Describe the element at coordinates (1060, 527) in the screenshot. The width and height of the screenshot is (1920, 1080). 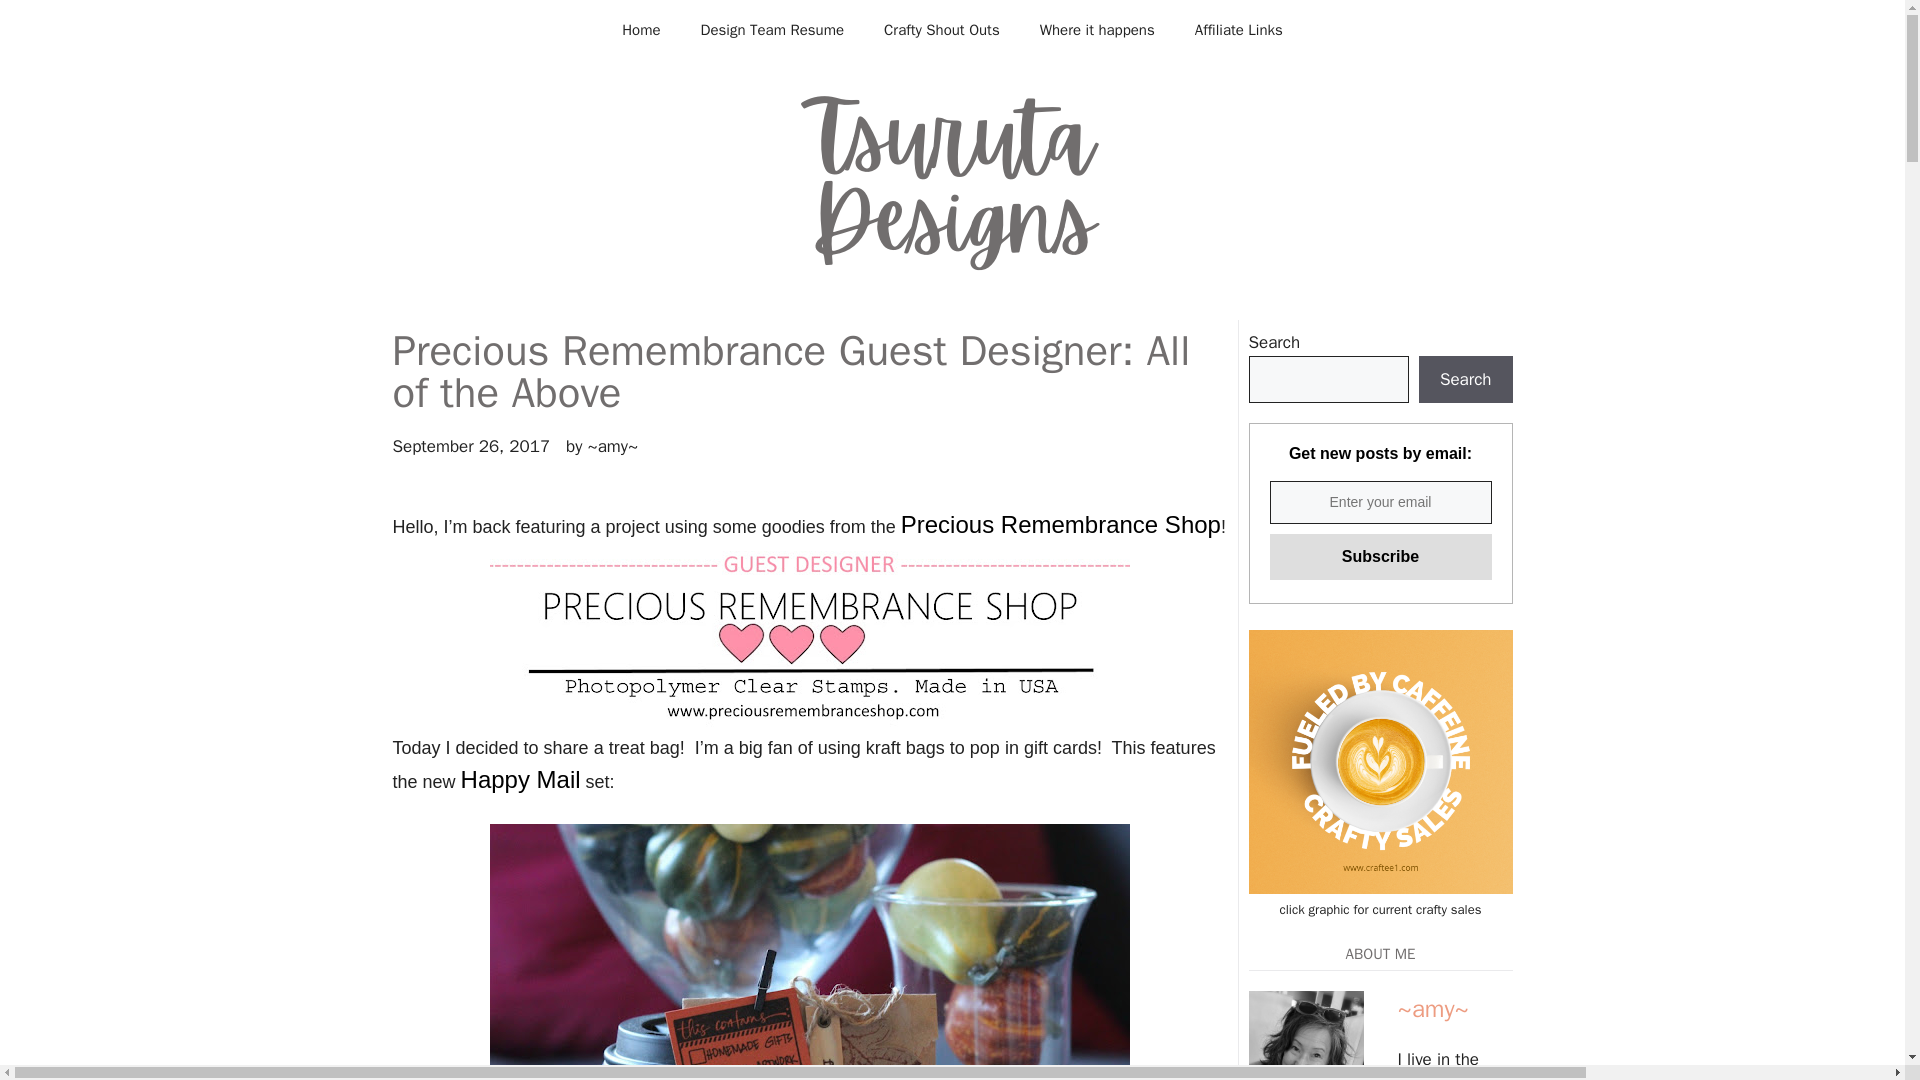
I see `Precious Remembrance Shop` at that location.